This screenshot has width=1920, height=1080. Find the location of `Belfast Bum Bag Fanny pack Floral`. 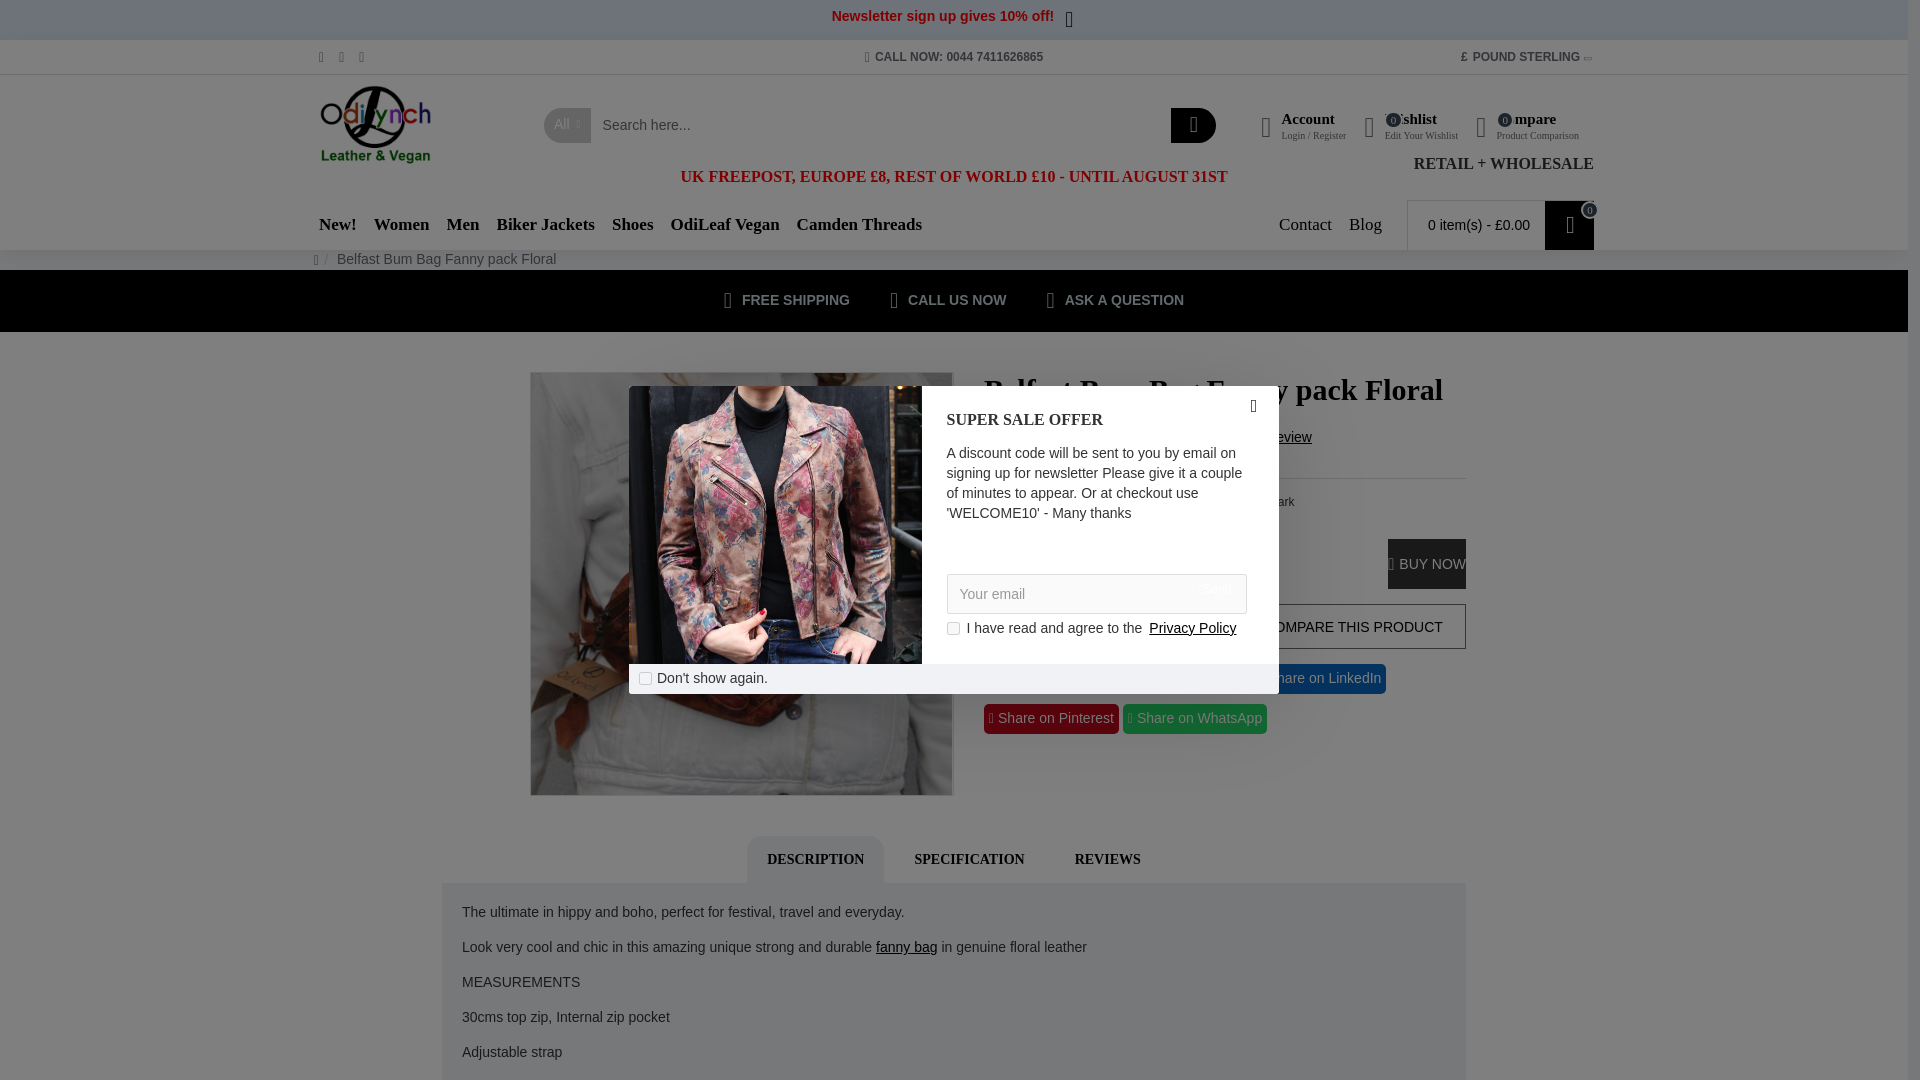

Belfast Bum Bag Fanny pack Floral is located at coordinates (742, 583).